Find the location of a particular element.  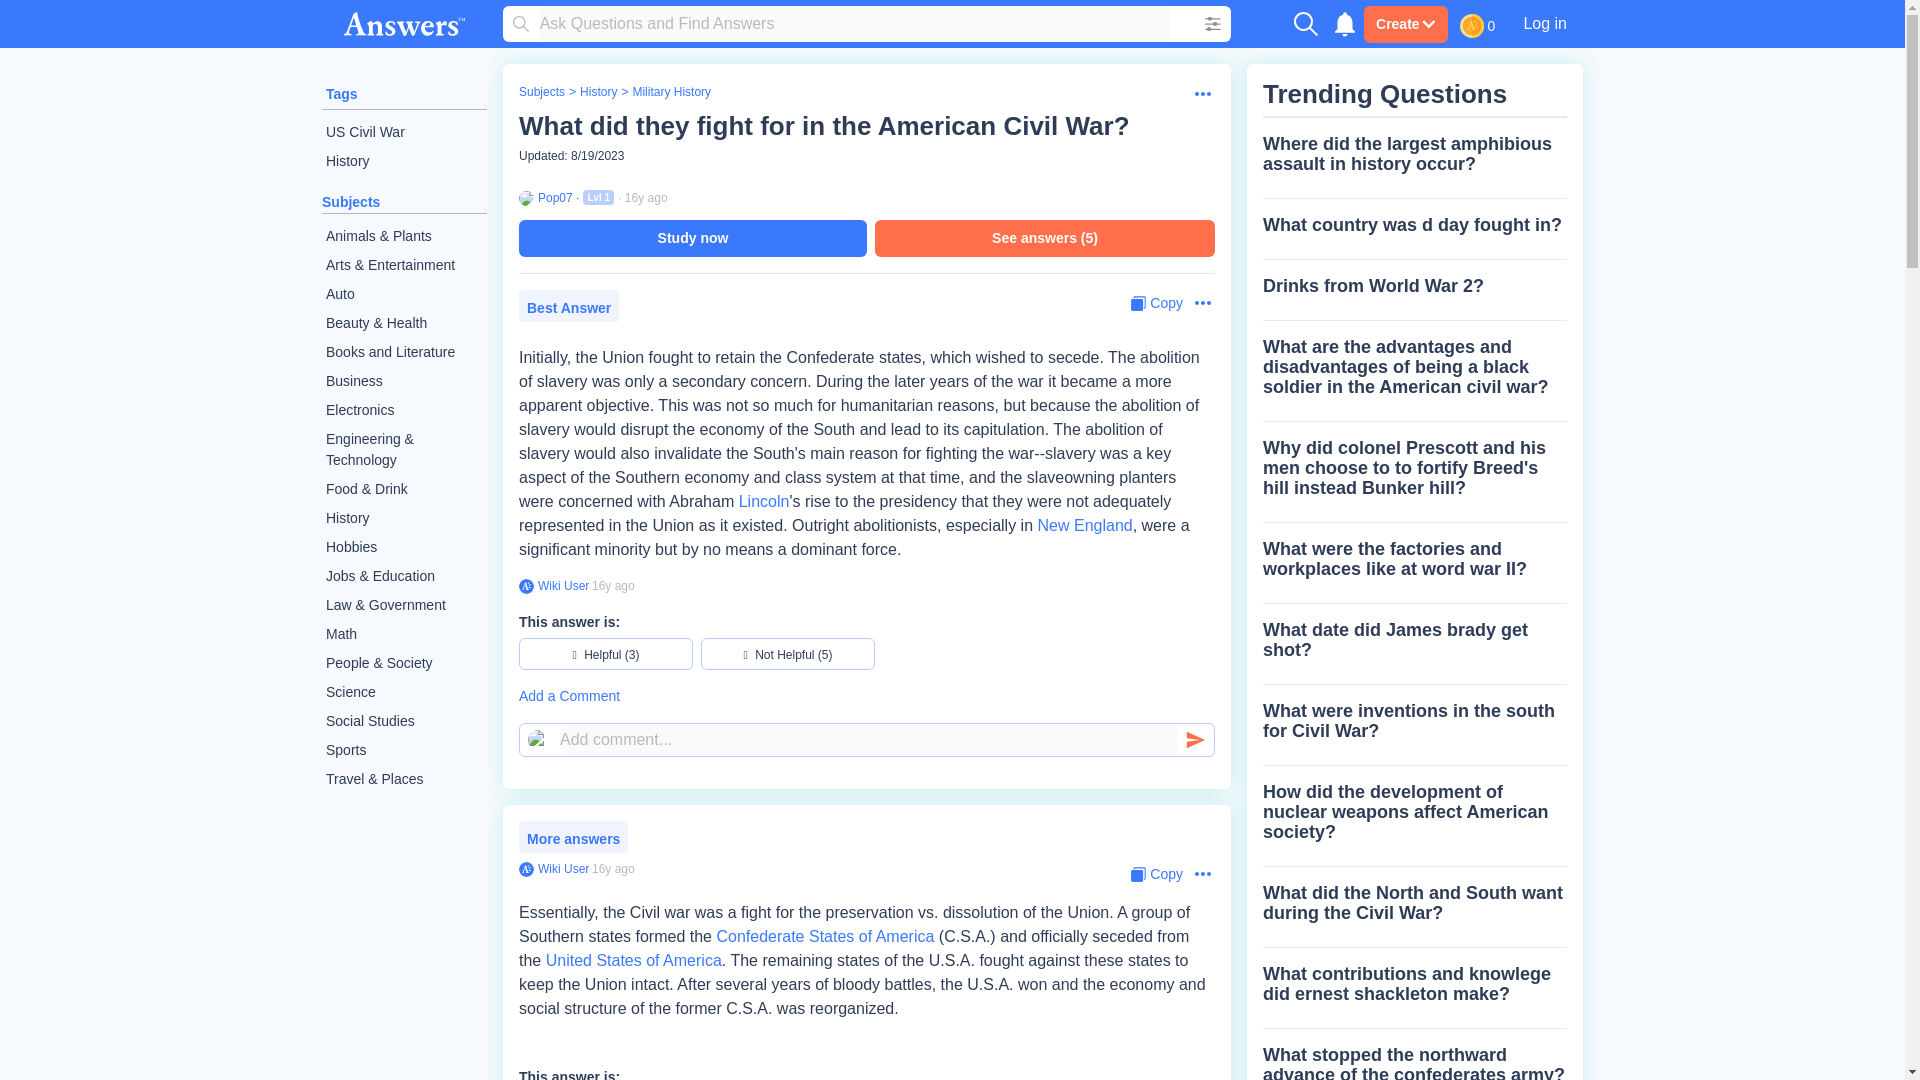

Hobbies is located at coordinates (404, 547).